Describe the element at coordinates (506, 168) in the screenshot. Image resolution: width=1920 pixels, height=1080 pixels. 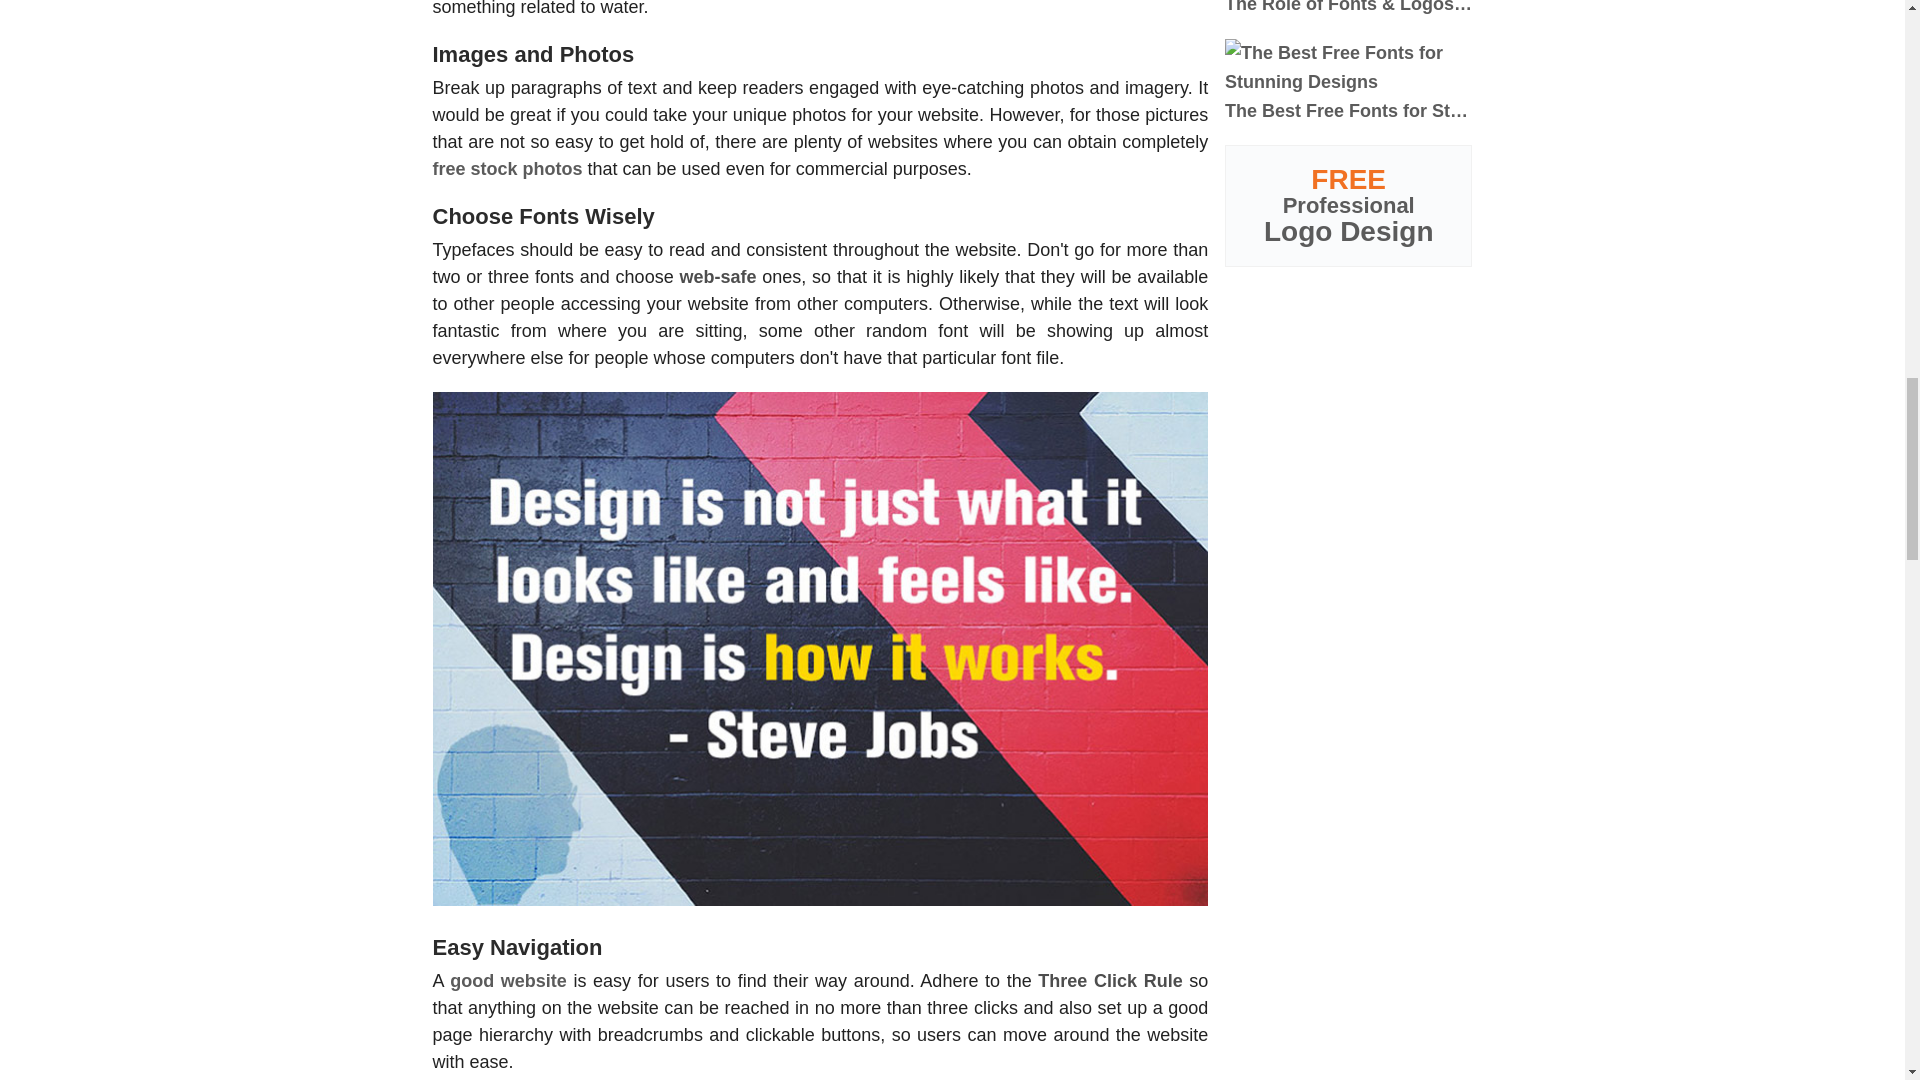
I see `Free Image Websites ` at that location.